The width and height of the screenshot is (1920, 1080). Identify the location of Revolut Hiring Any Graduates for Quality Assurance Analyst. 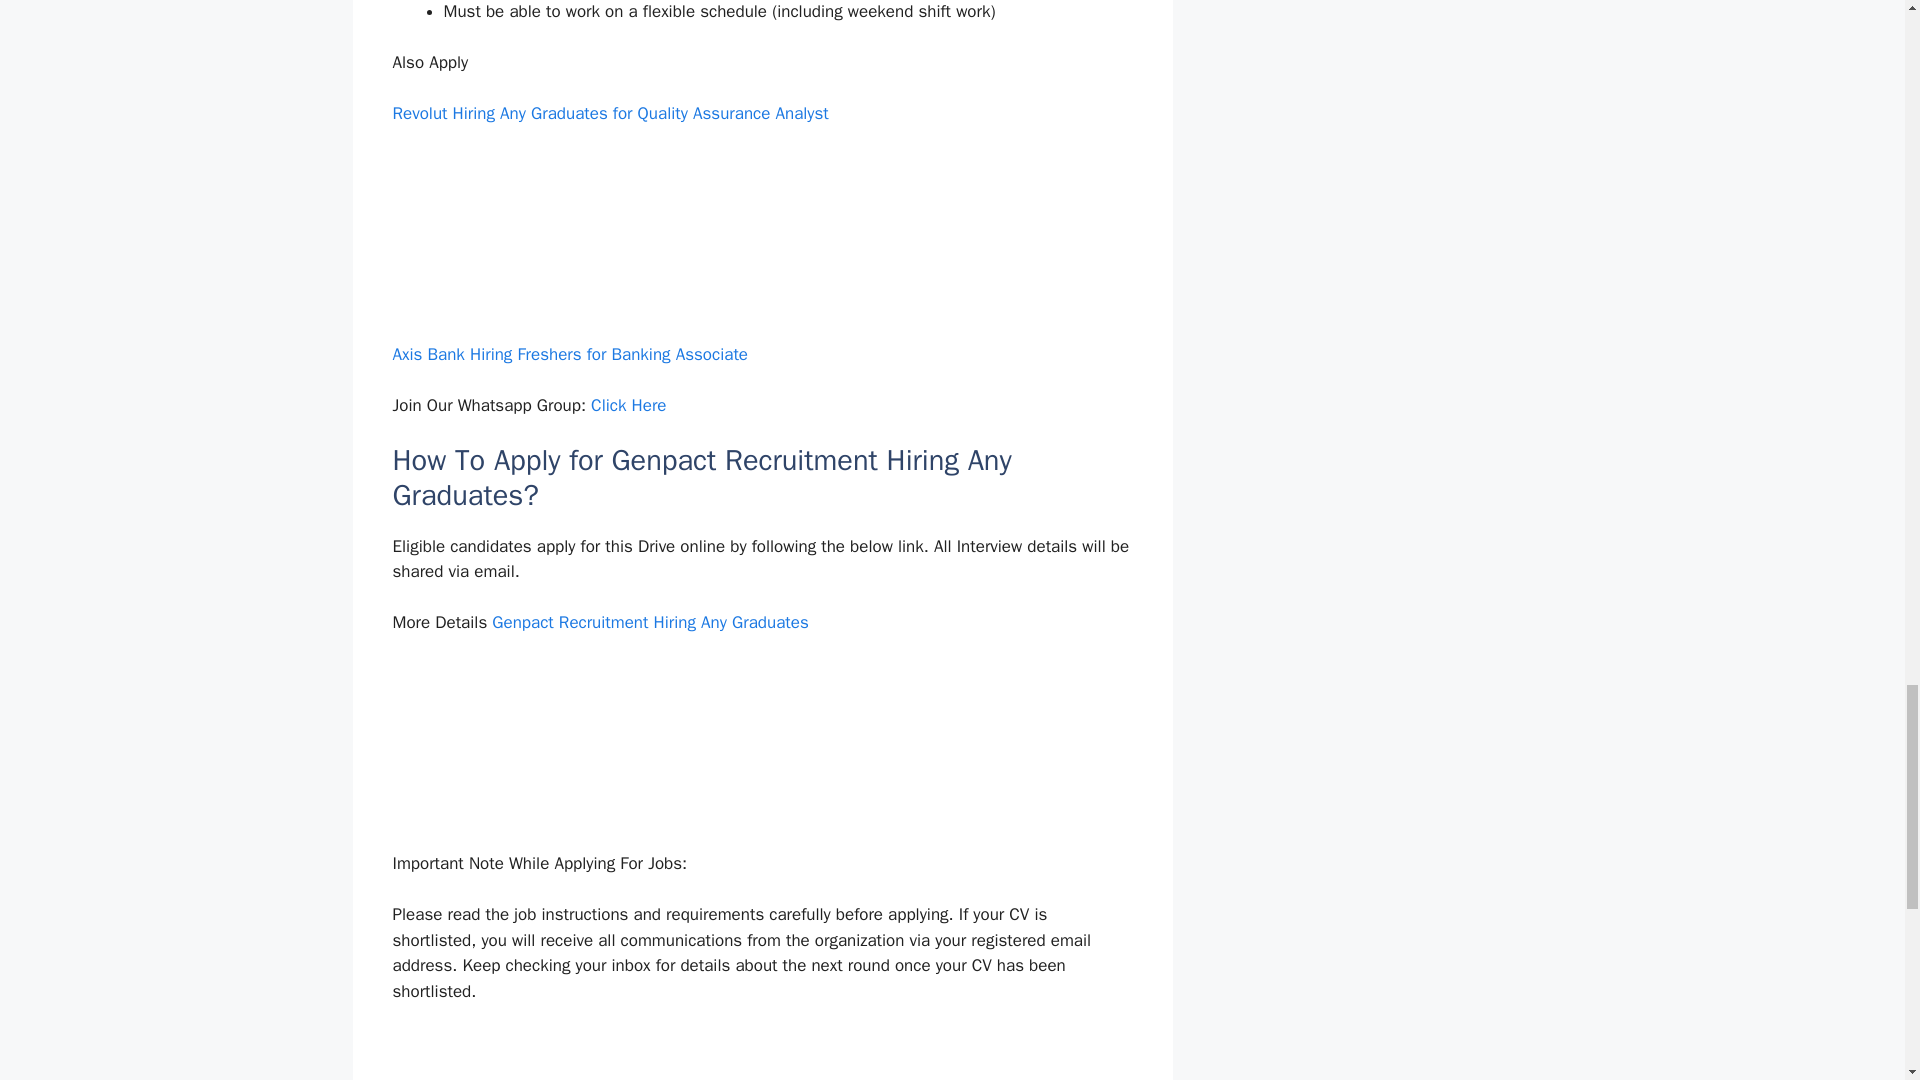
(609, 113).